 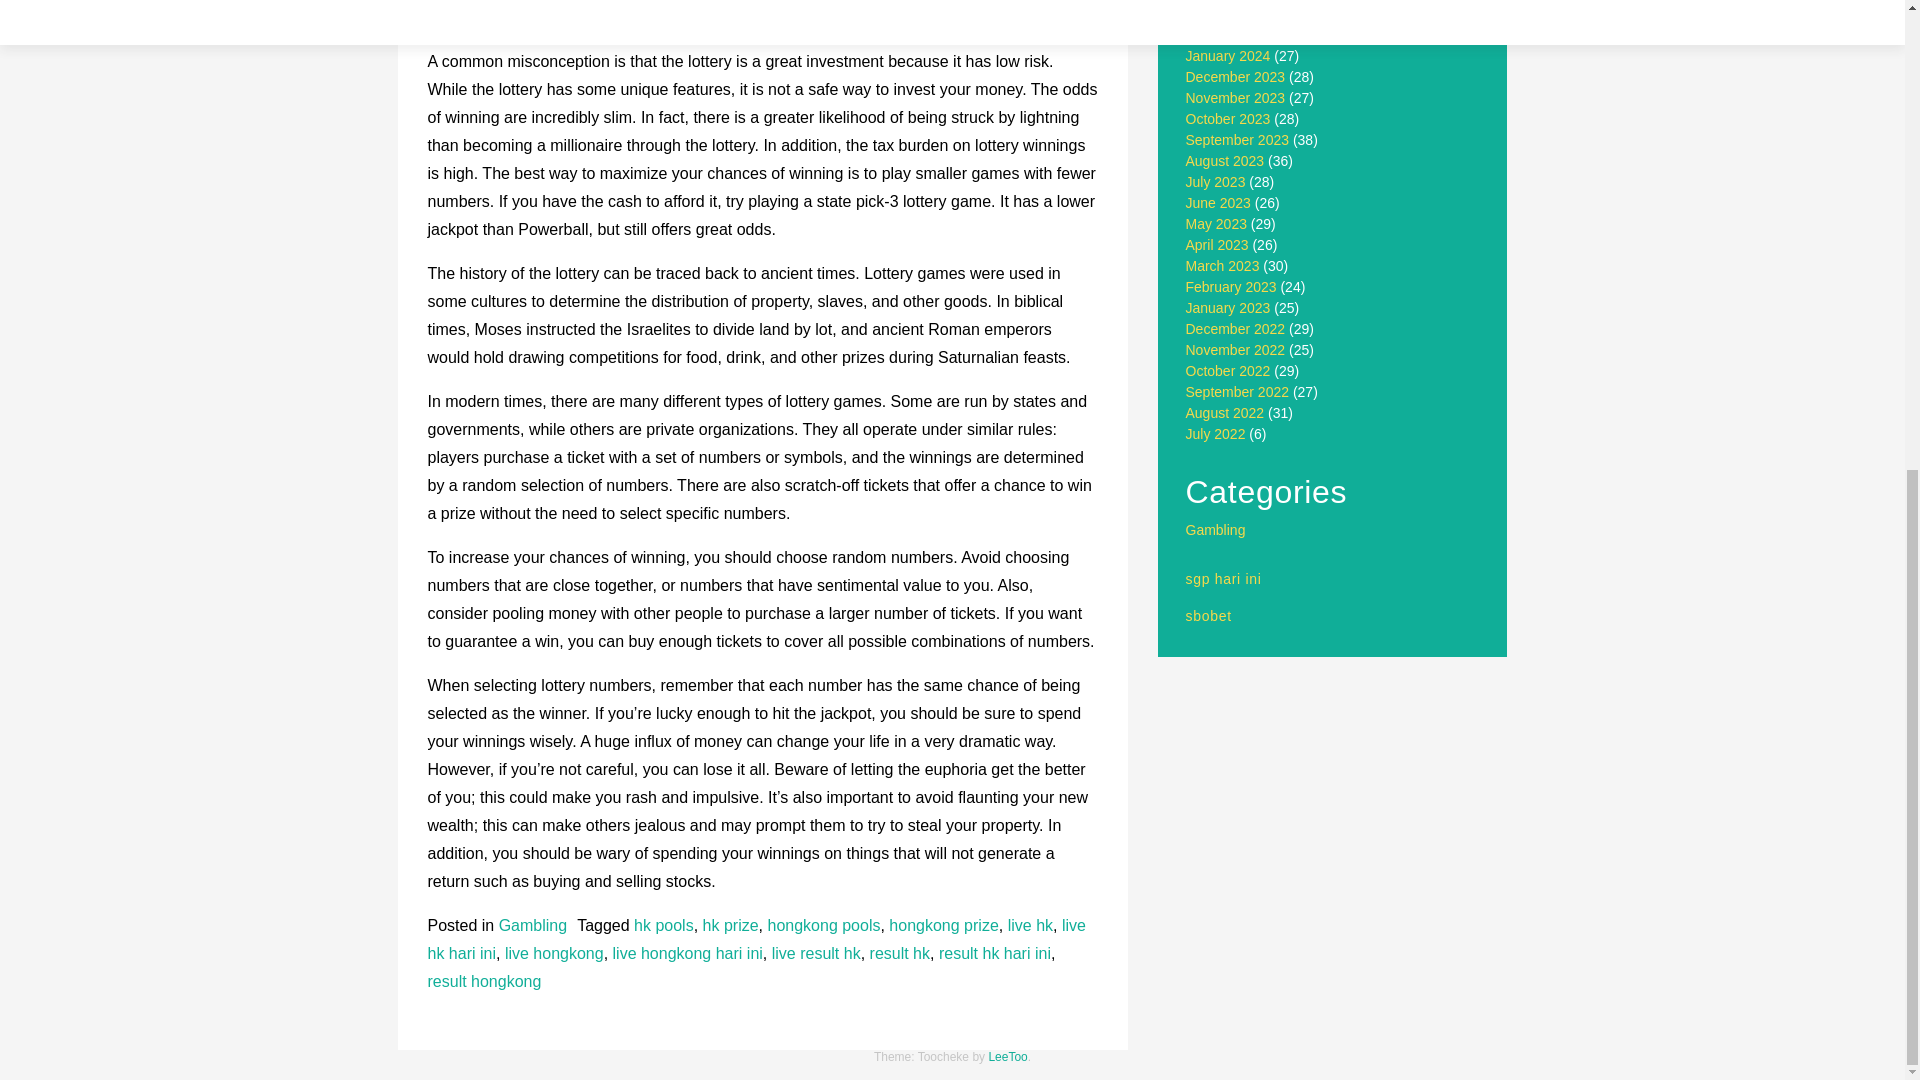 What do you see at coordinates (816, 954) in the screenshot?
I see `live result hk` at bounding box center [816, 954].